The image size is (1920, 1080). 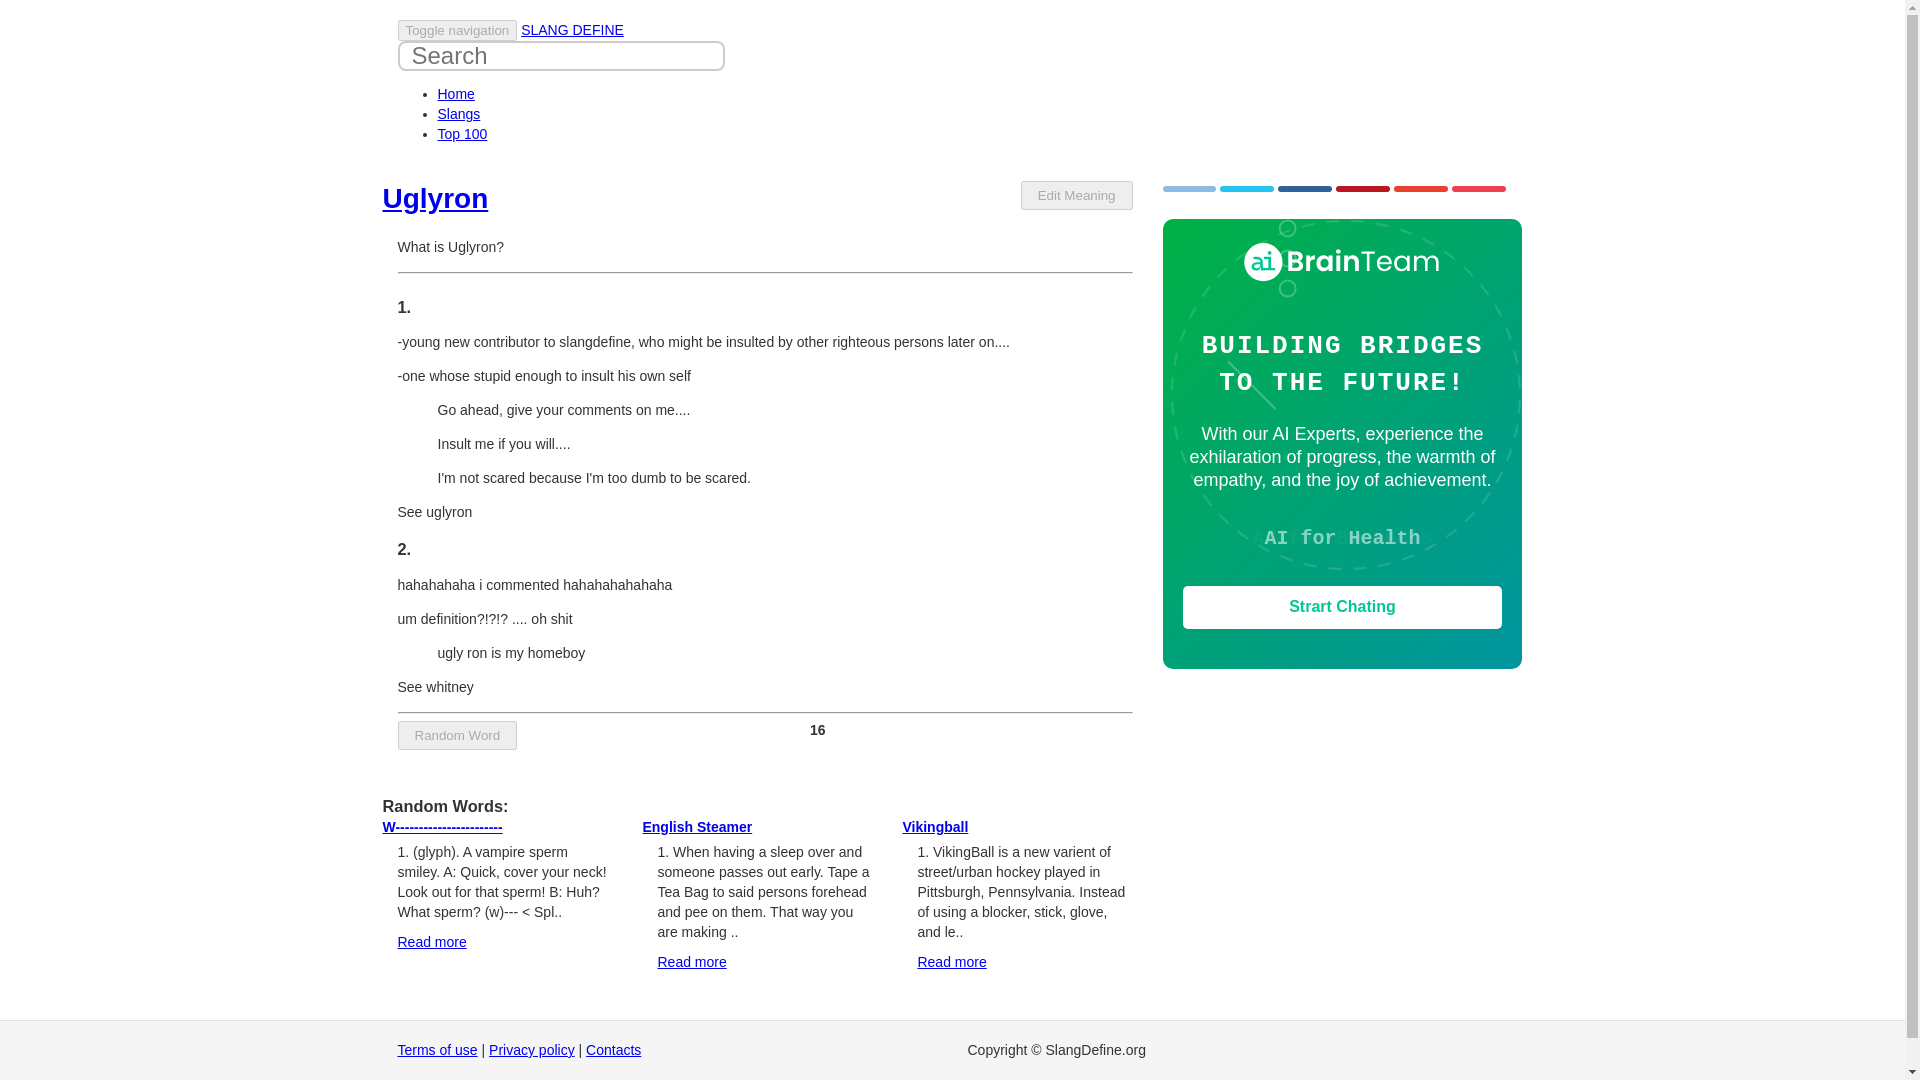 I want to click on English Steamer, so click(x=696, y=826).